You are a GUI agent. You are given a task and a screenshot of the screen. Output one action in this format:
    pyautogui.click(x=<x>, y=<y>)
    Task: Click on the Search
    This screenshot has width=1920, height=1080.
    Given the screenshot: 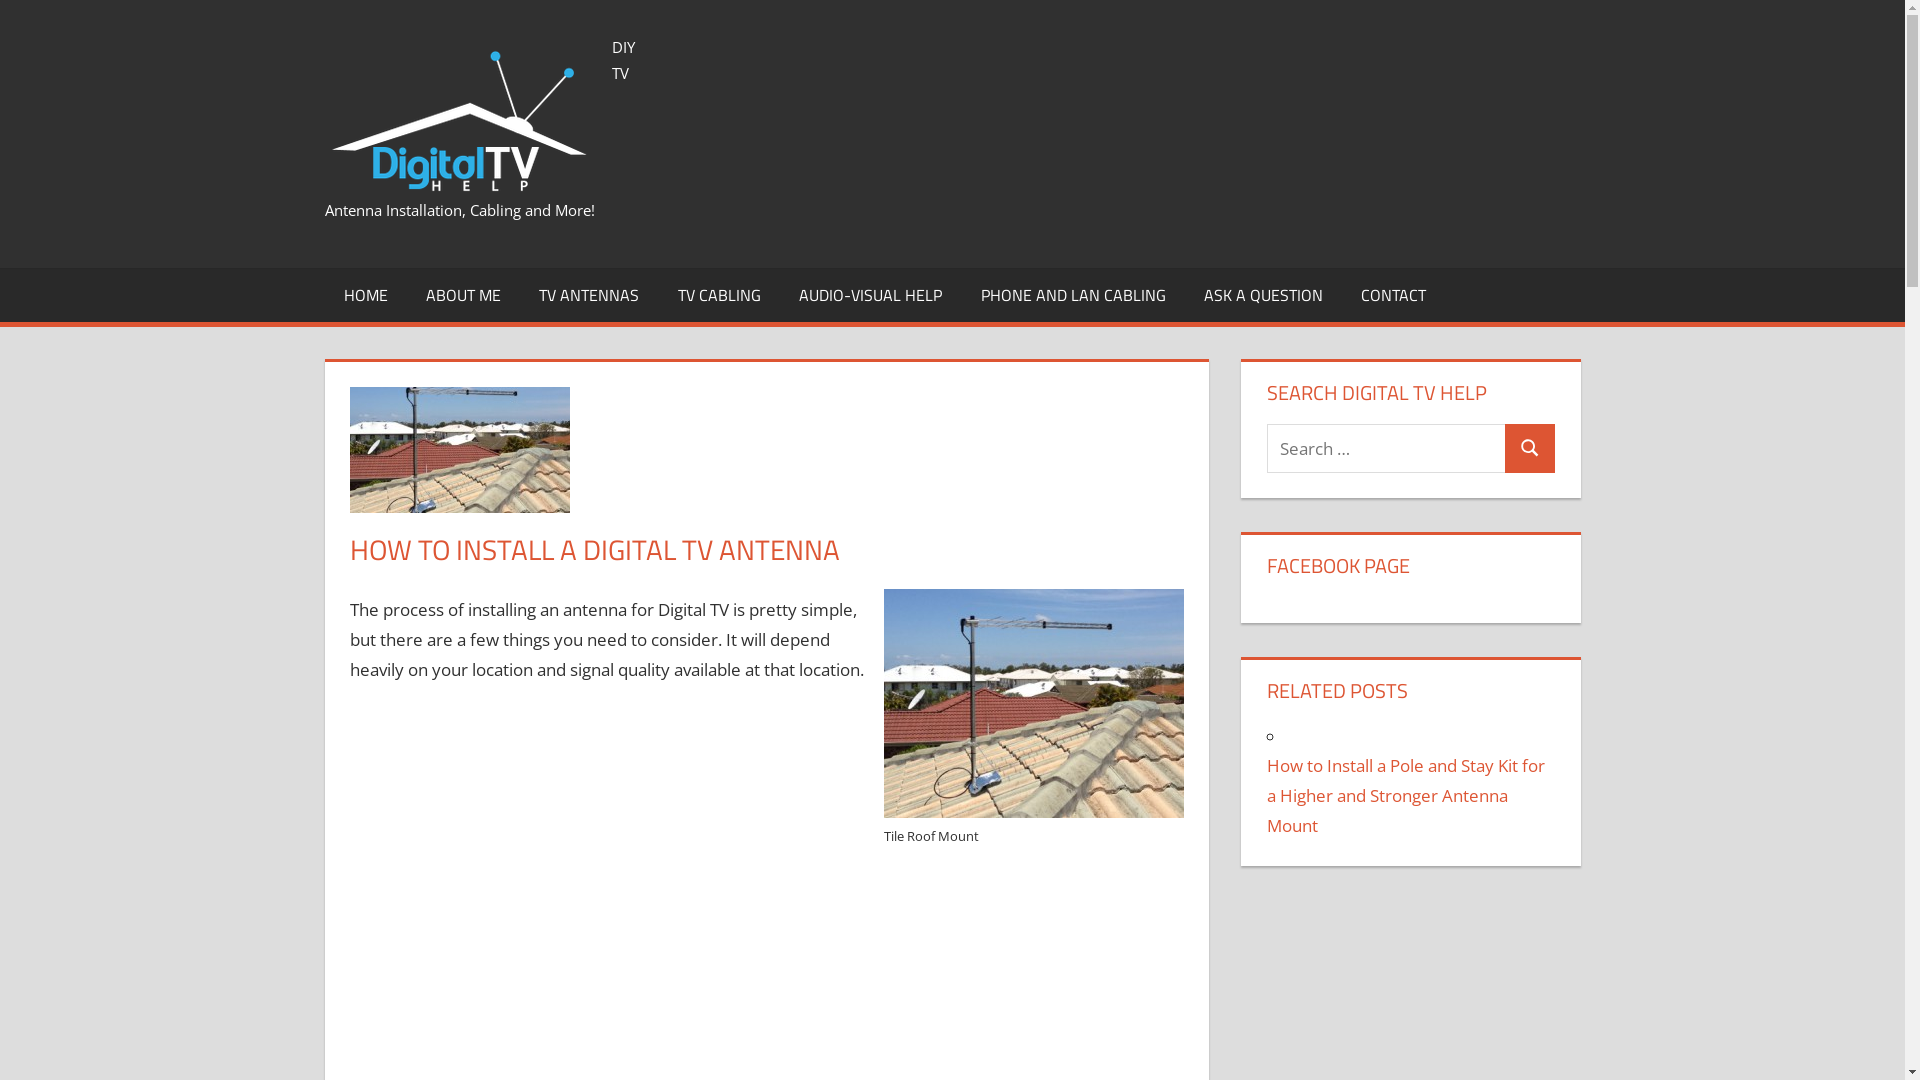 What is the action you would take?
    pyautogui.click(x=1530, y=448)
    